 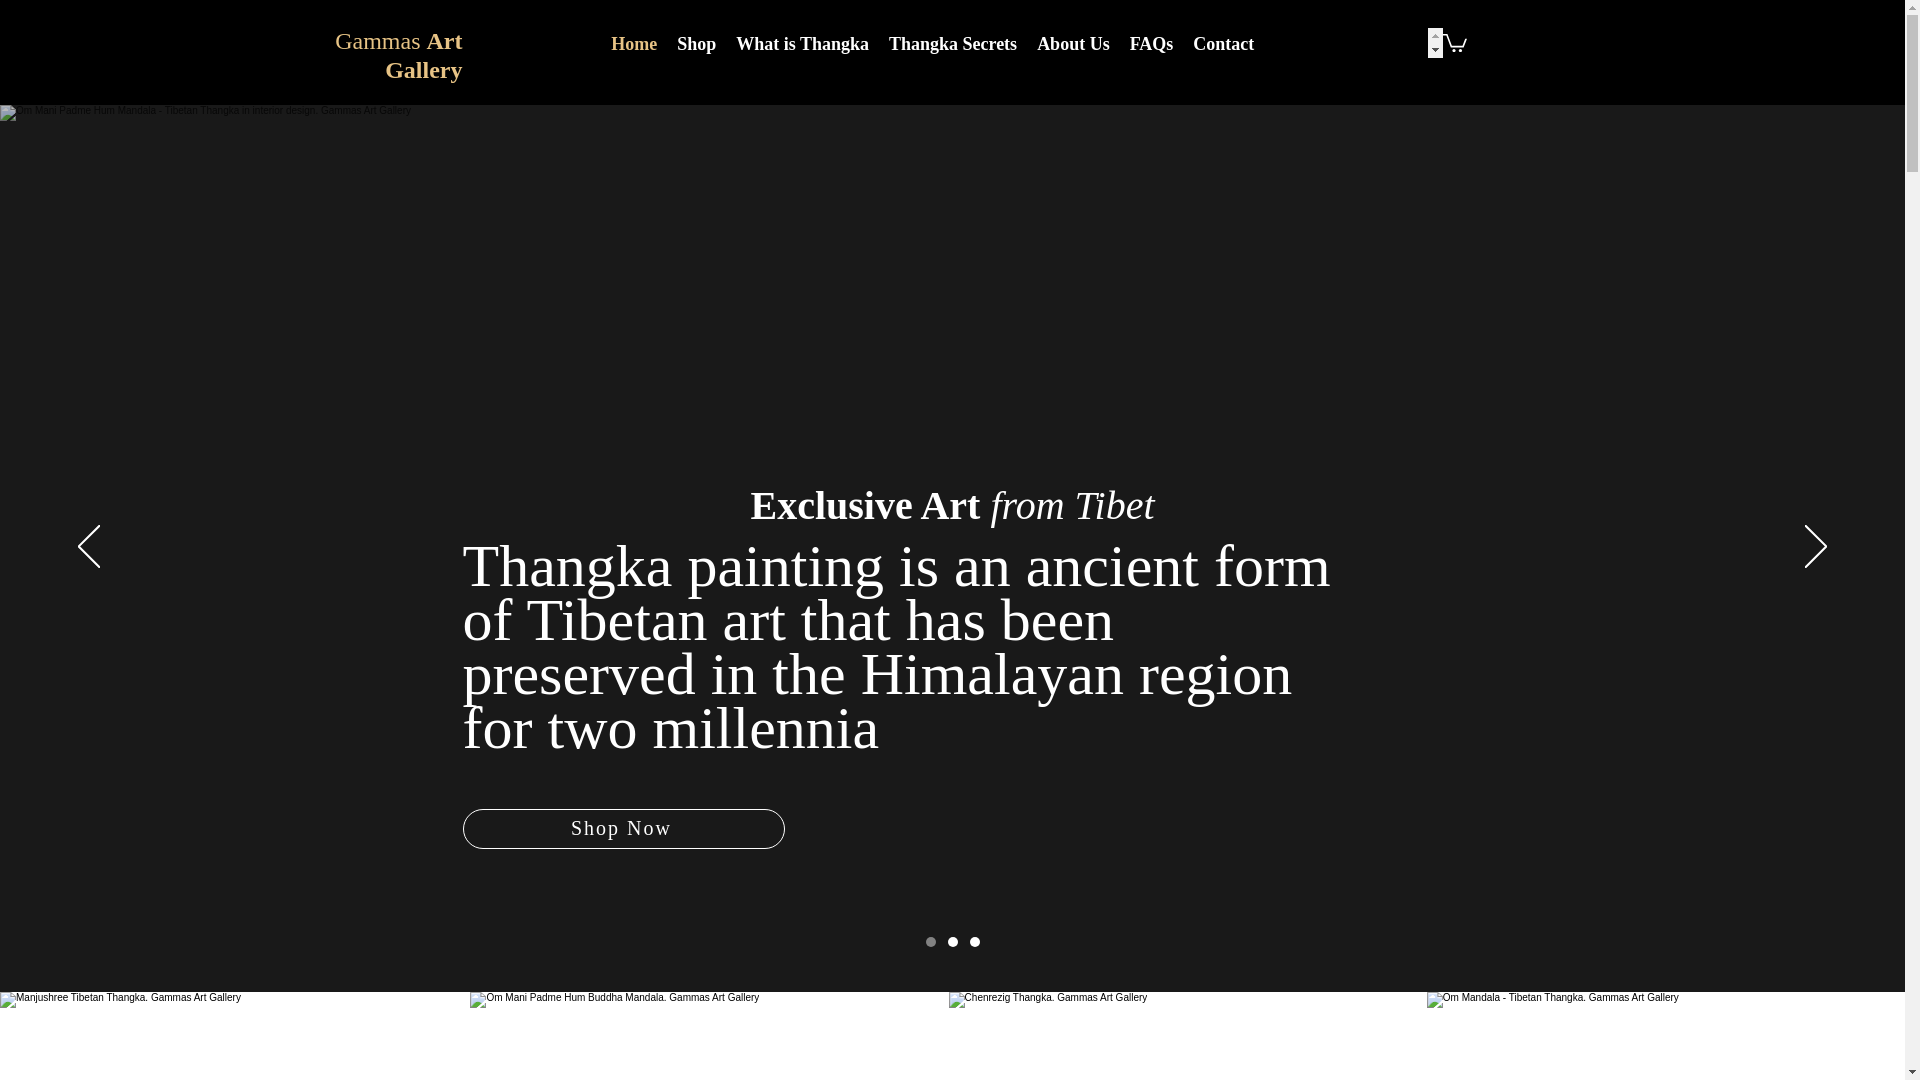 I want to click on Shop, so click(x=696, y=43).